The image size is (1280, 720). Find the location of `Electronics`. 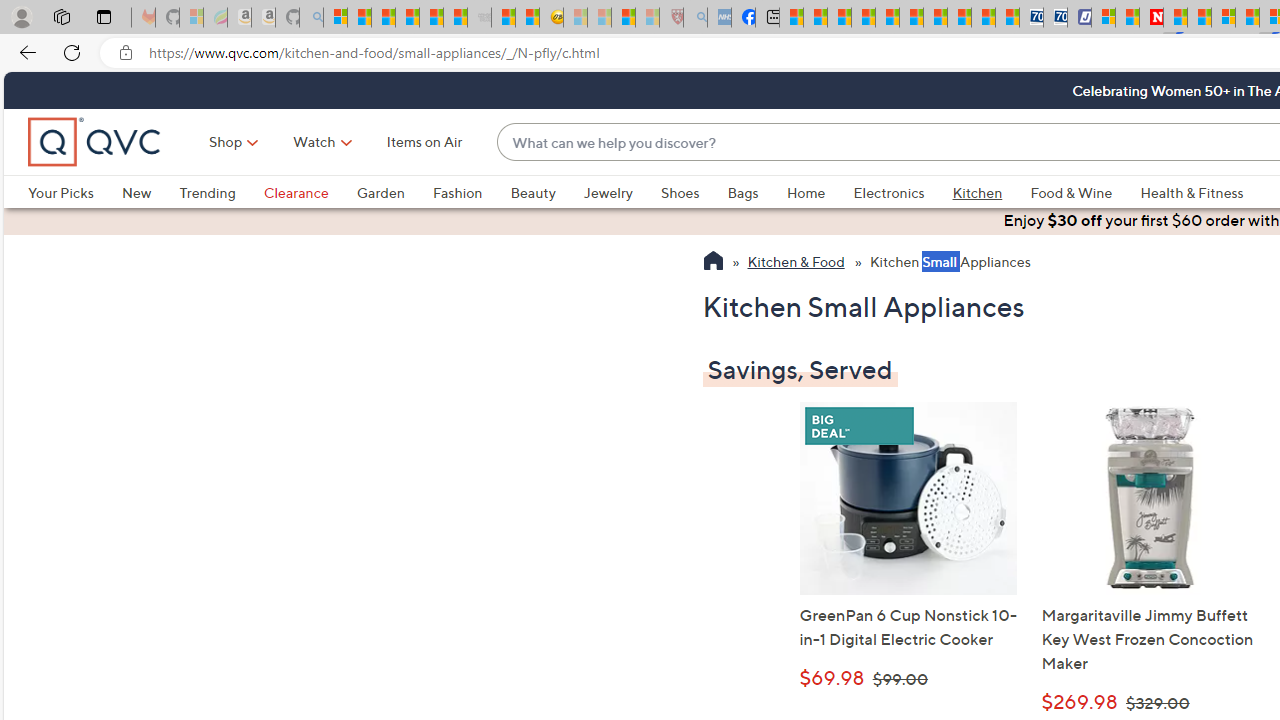

Electronics is located at coordinates (888, 192).